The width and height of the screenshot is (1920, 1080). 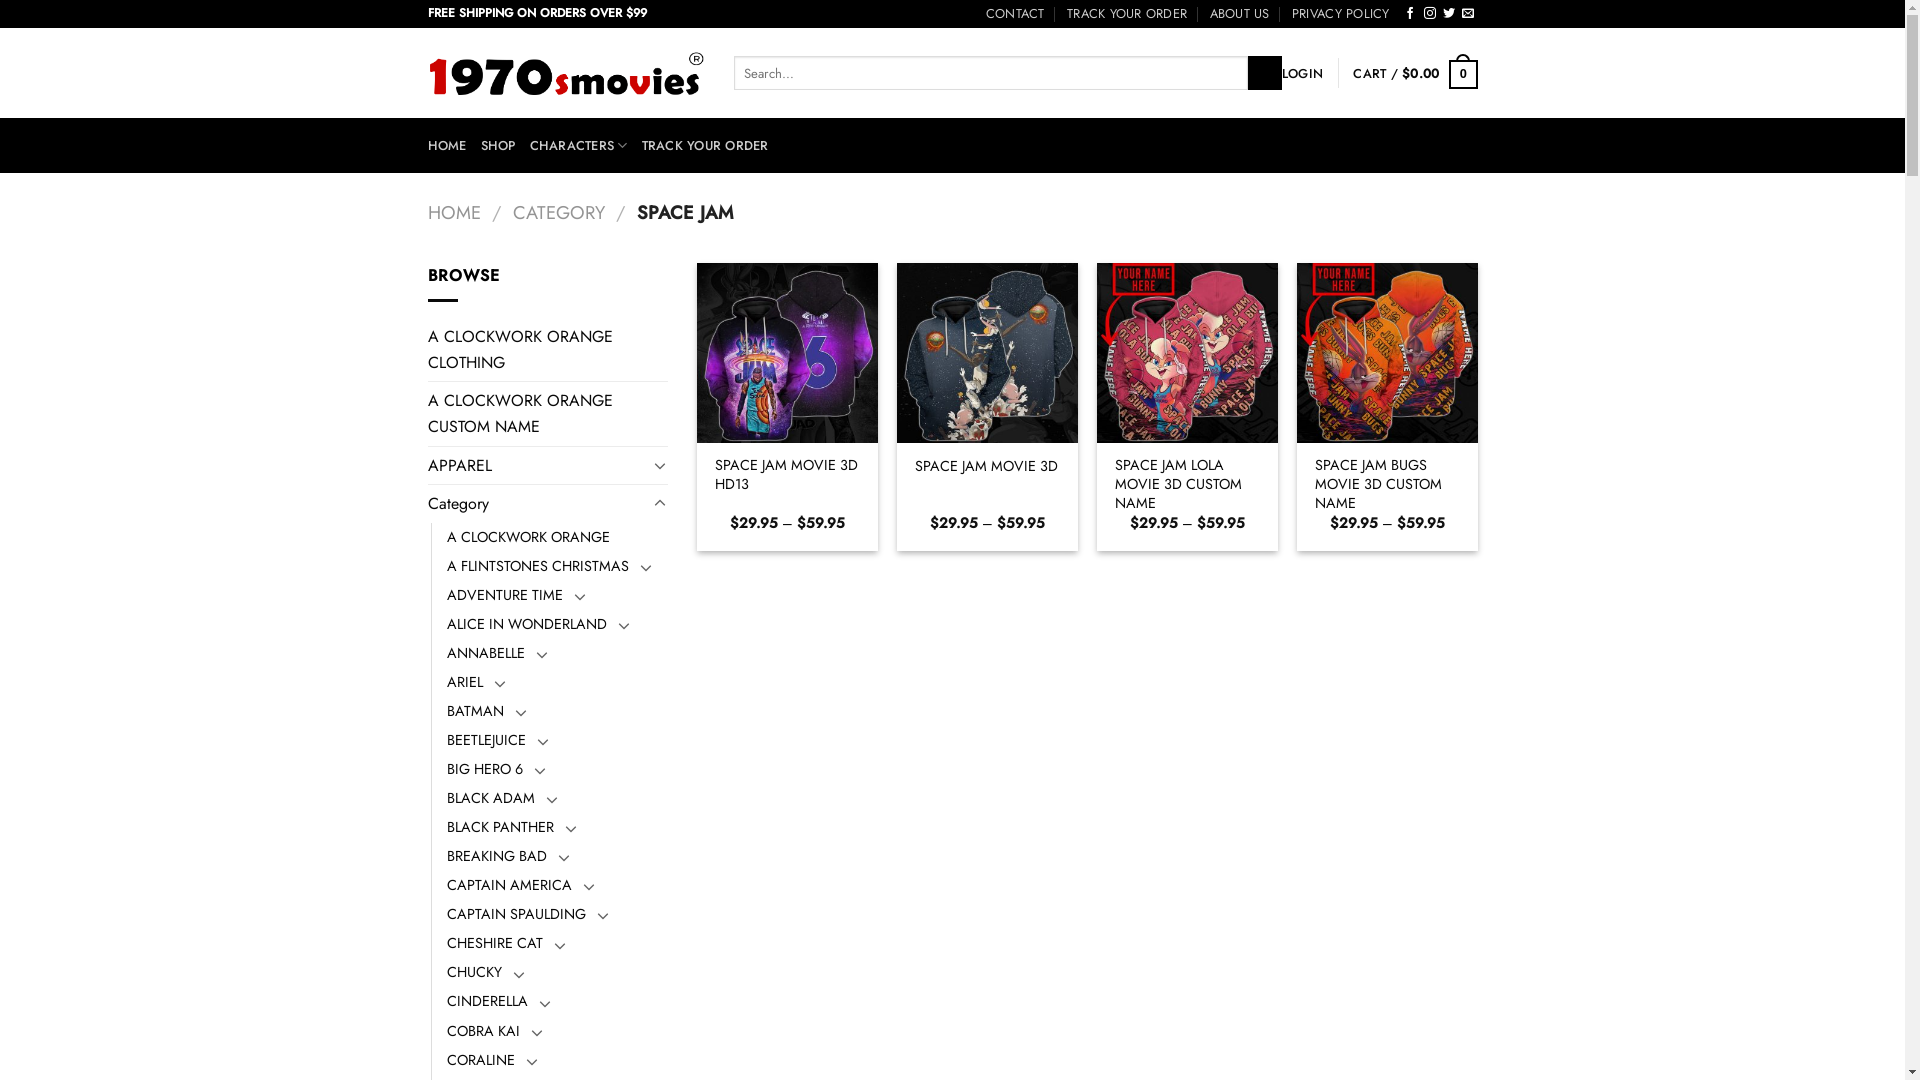 I want to click on SPACE JAM MOVIE 3D HD13, so click(x=788, y=474).